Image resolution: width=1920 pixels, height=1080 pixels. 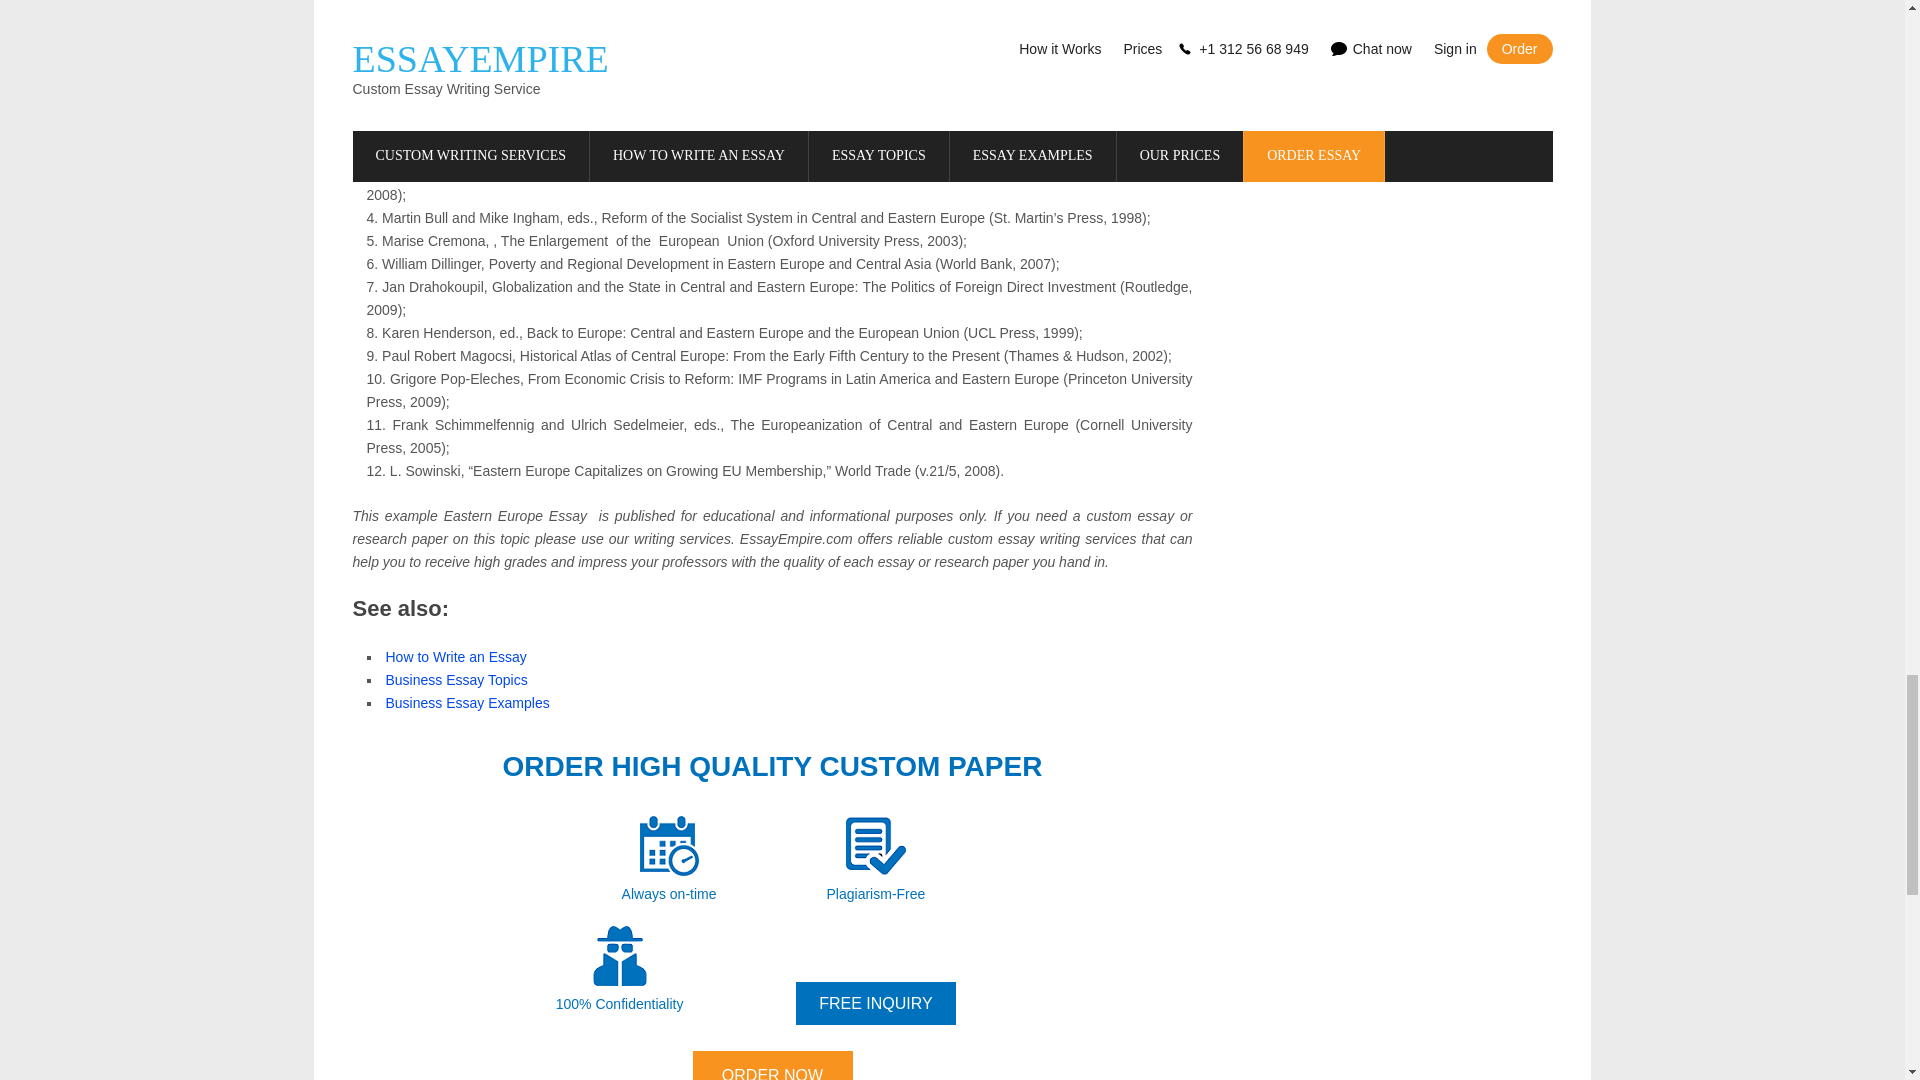 I want to click on Business Essay Topics, so click(x=456, y=679).